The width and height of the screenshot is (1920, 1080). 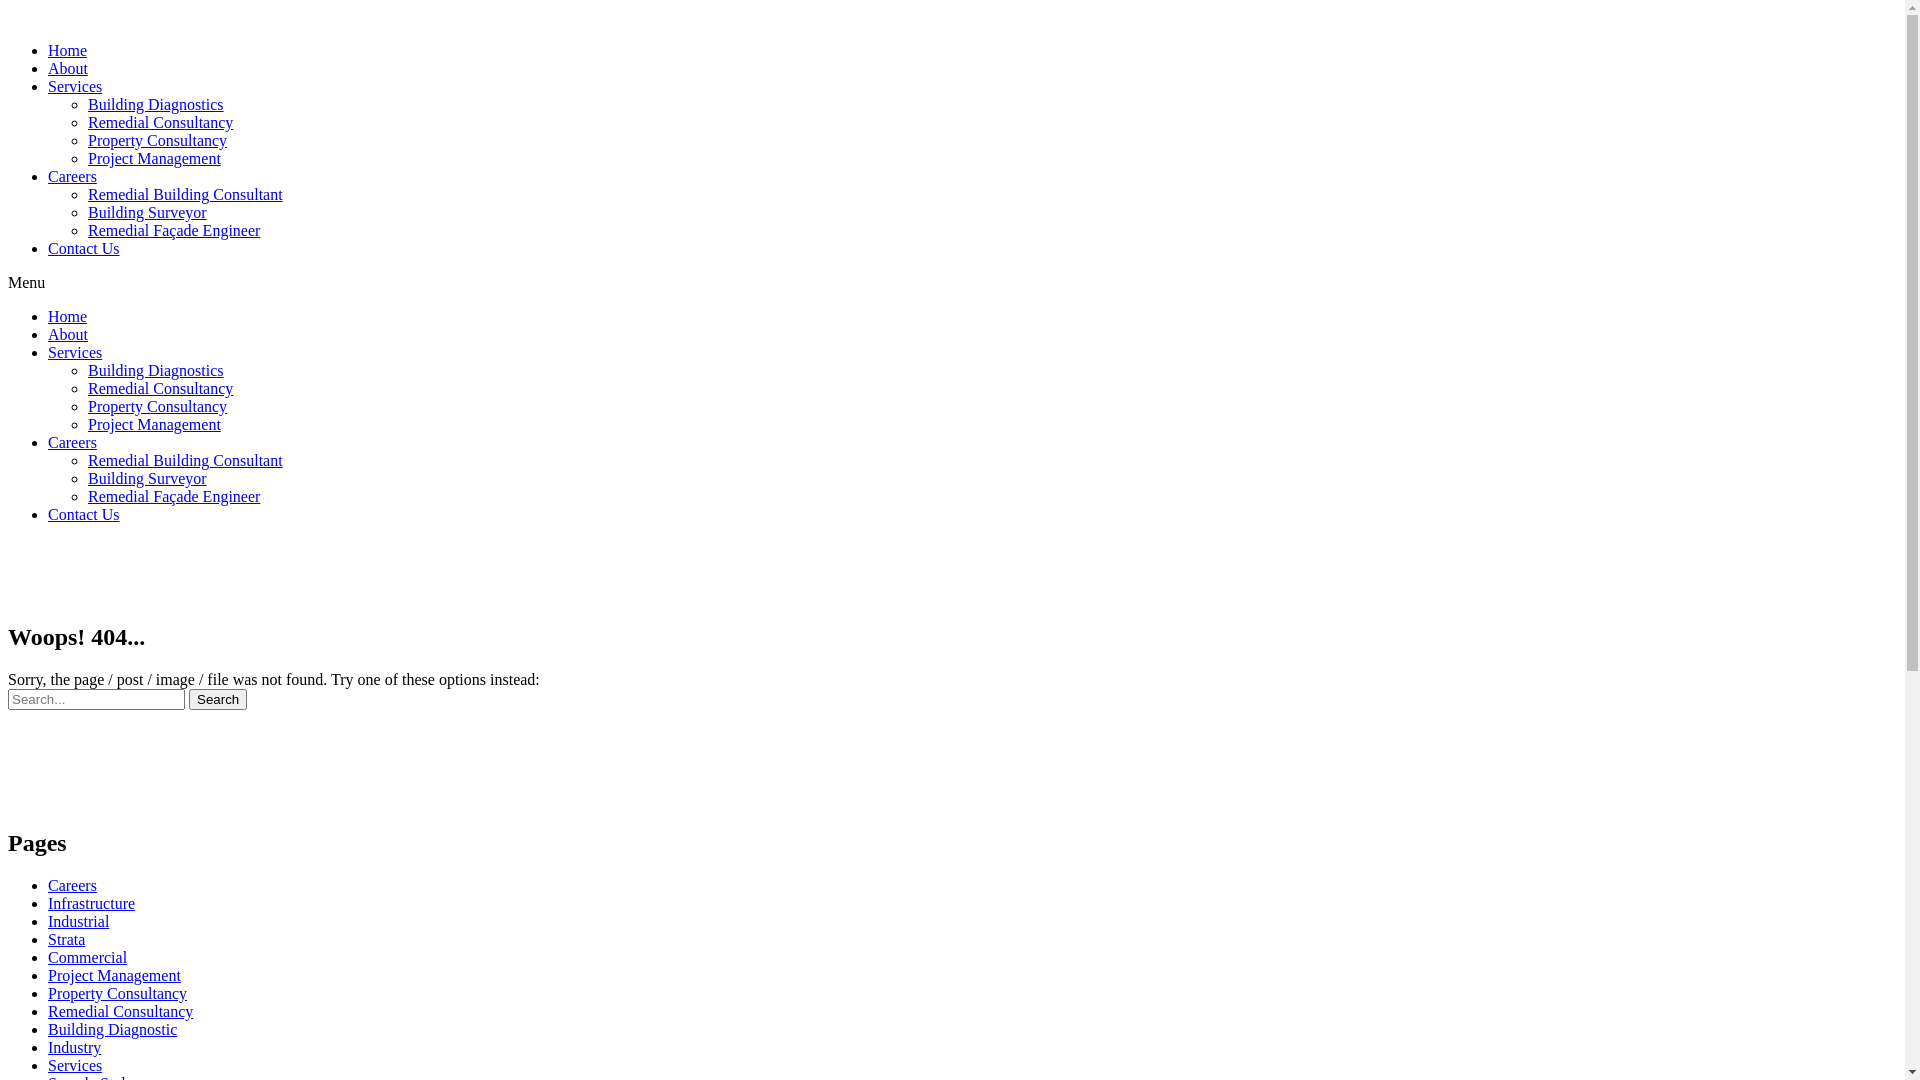 What do you see at coordinates (154, 158) in the screenshot?
I see `Project Management` at bounding box center [154, 158].